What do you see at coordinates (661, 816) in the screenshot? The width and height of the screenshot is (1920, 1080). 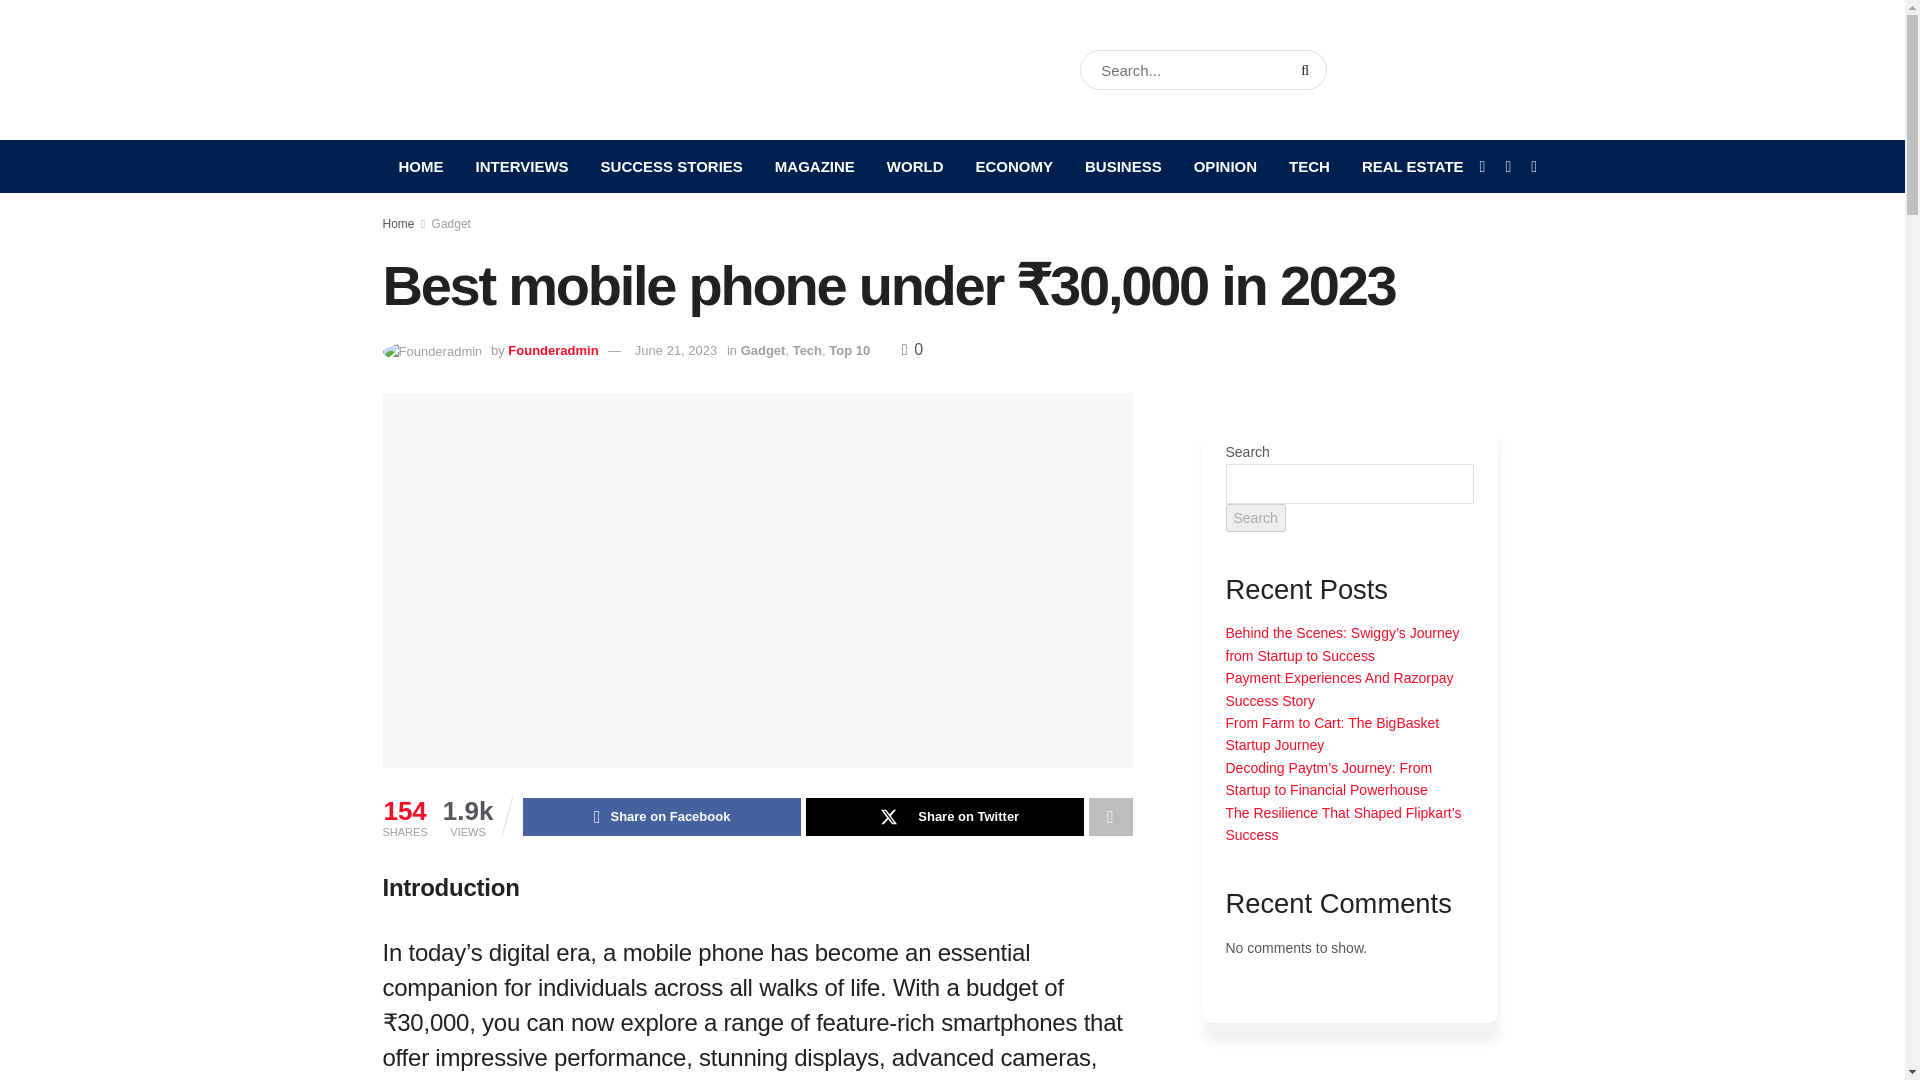 I see `Share on Facebook` at bounding box center [661, 816].